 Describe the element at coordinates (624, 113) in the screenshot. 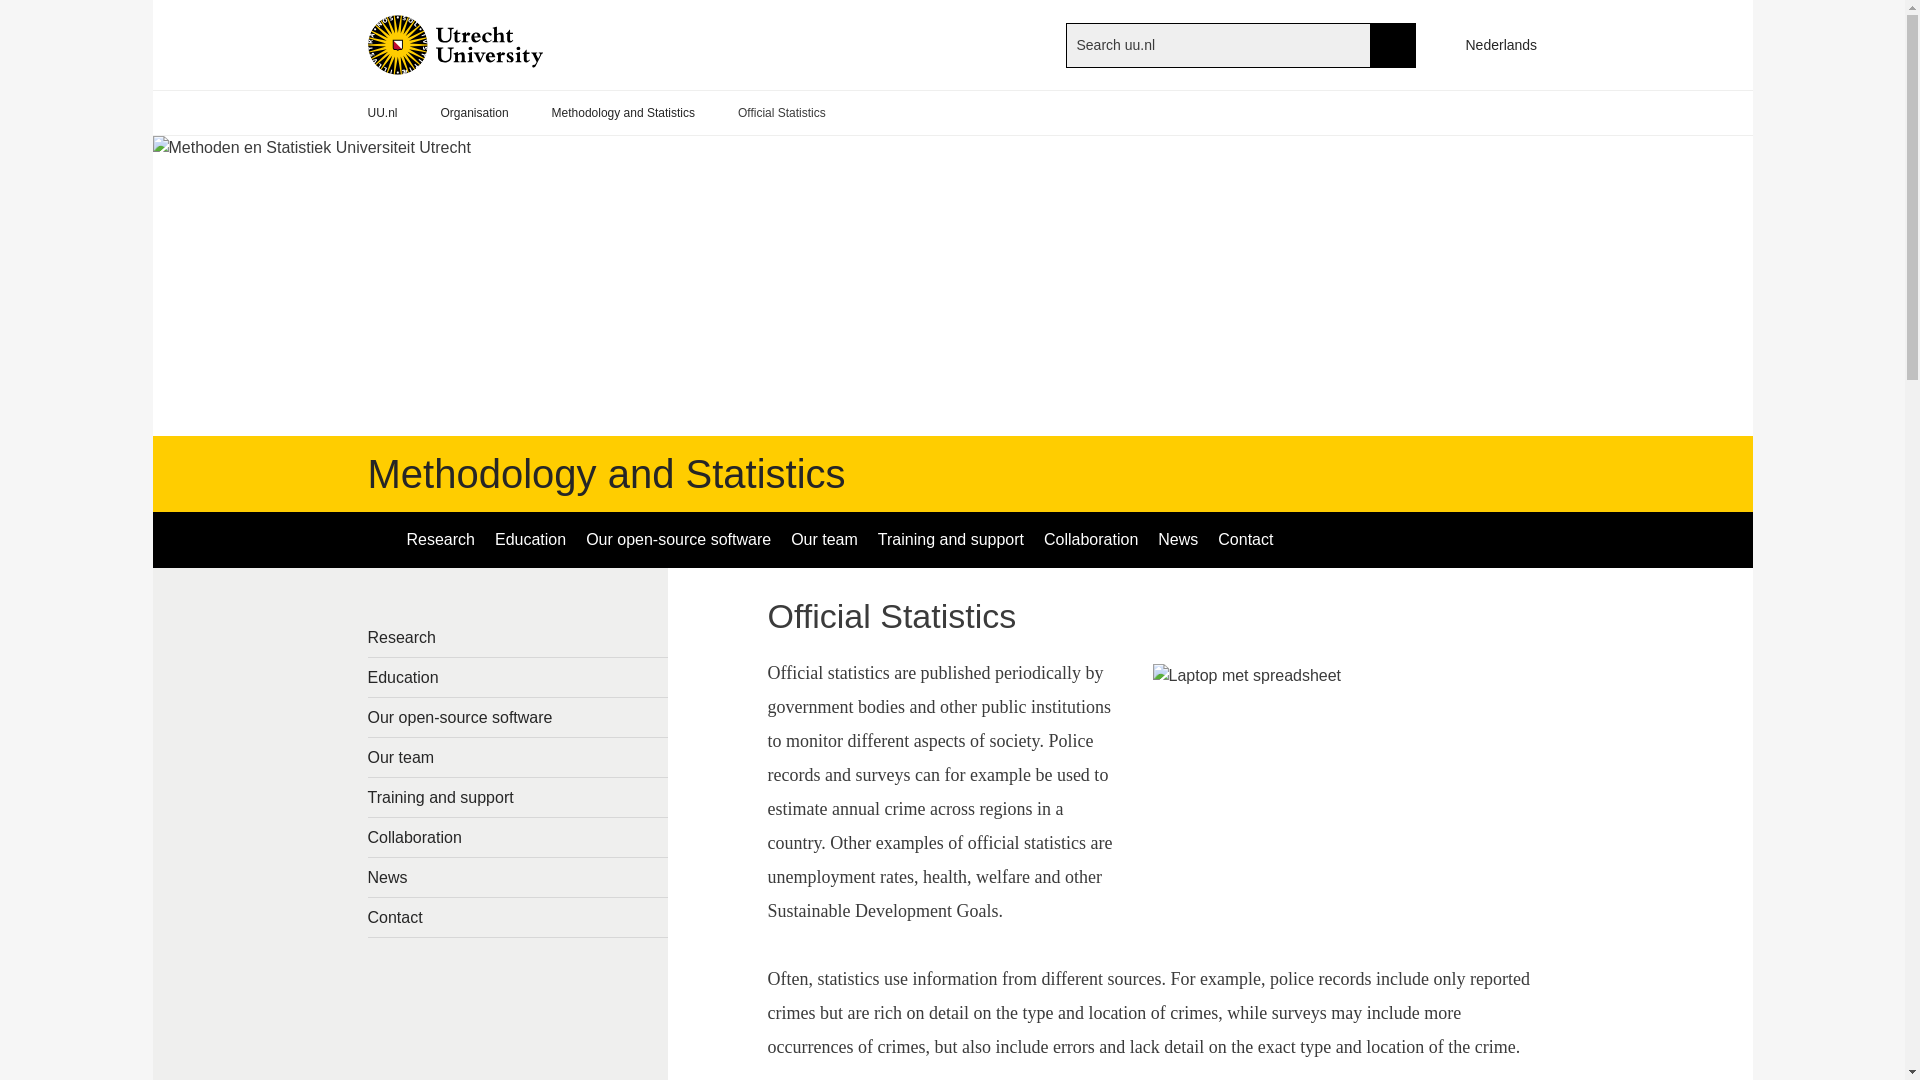

I see `Methodology and Statistics` at that location.